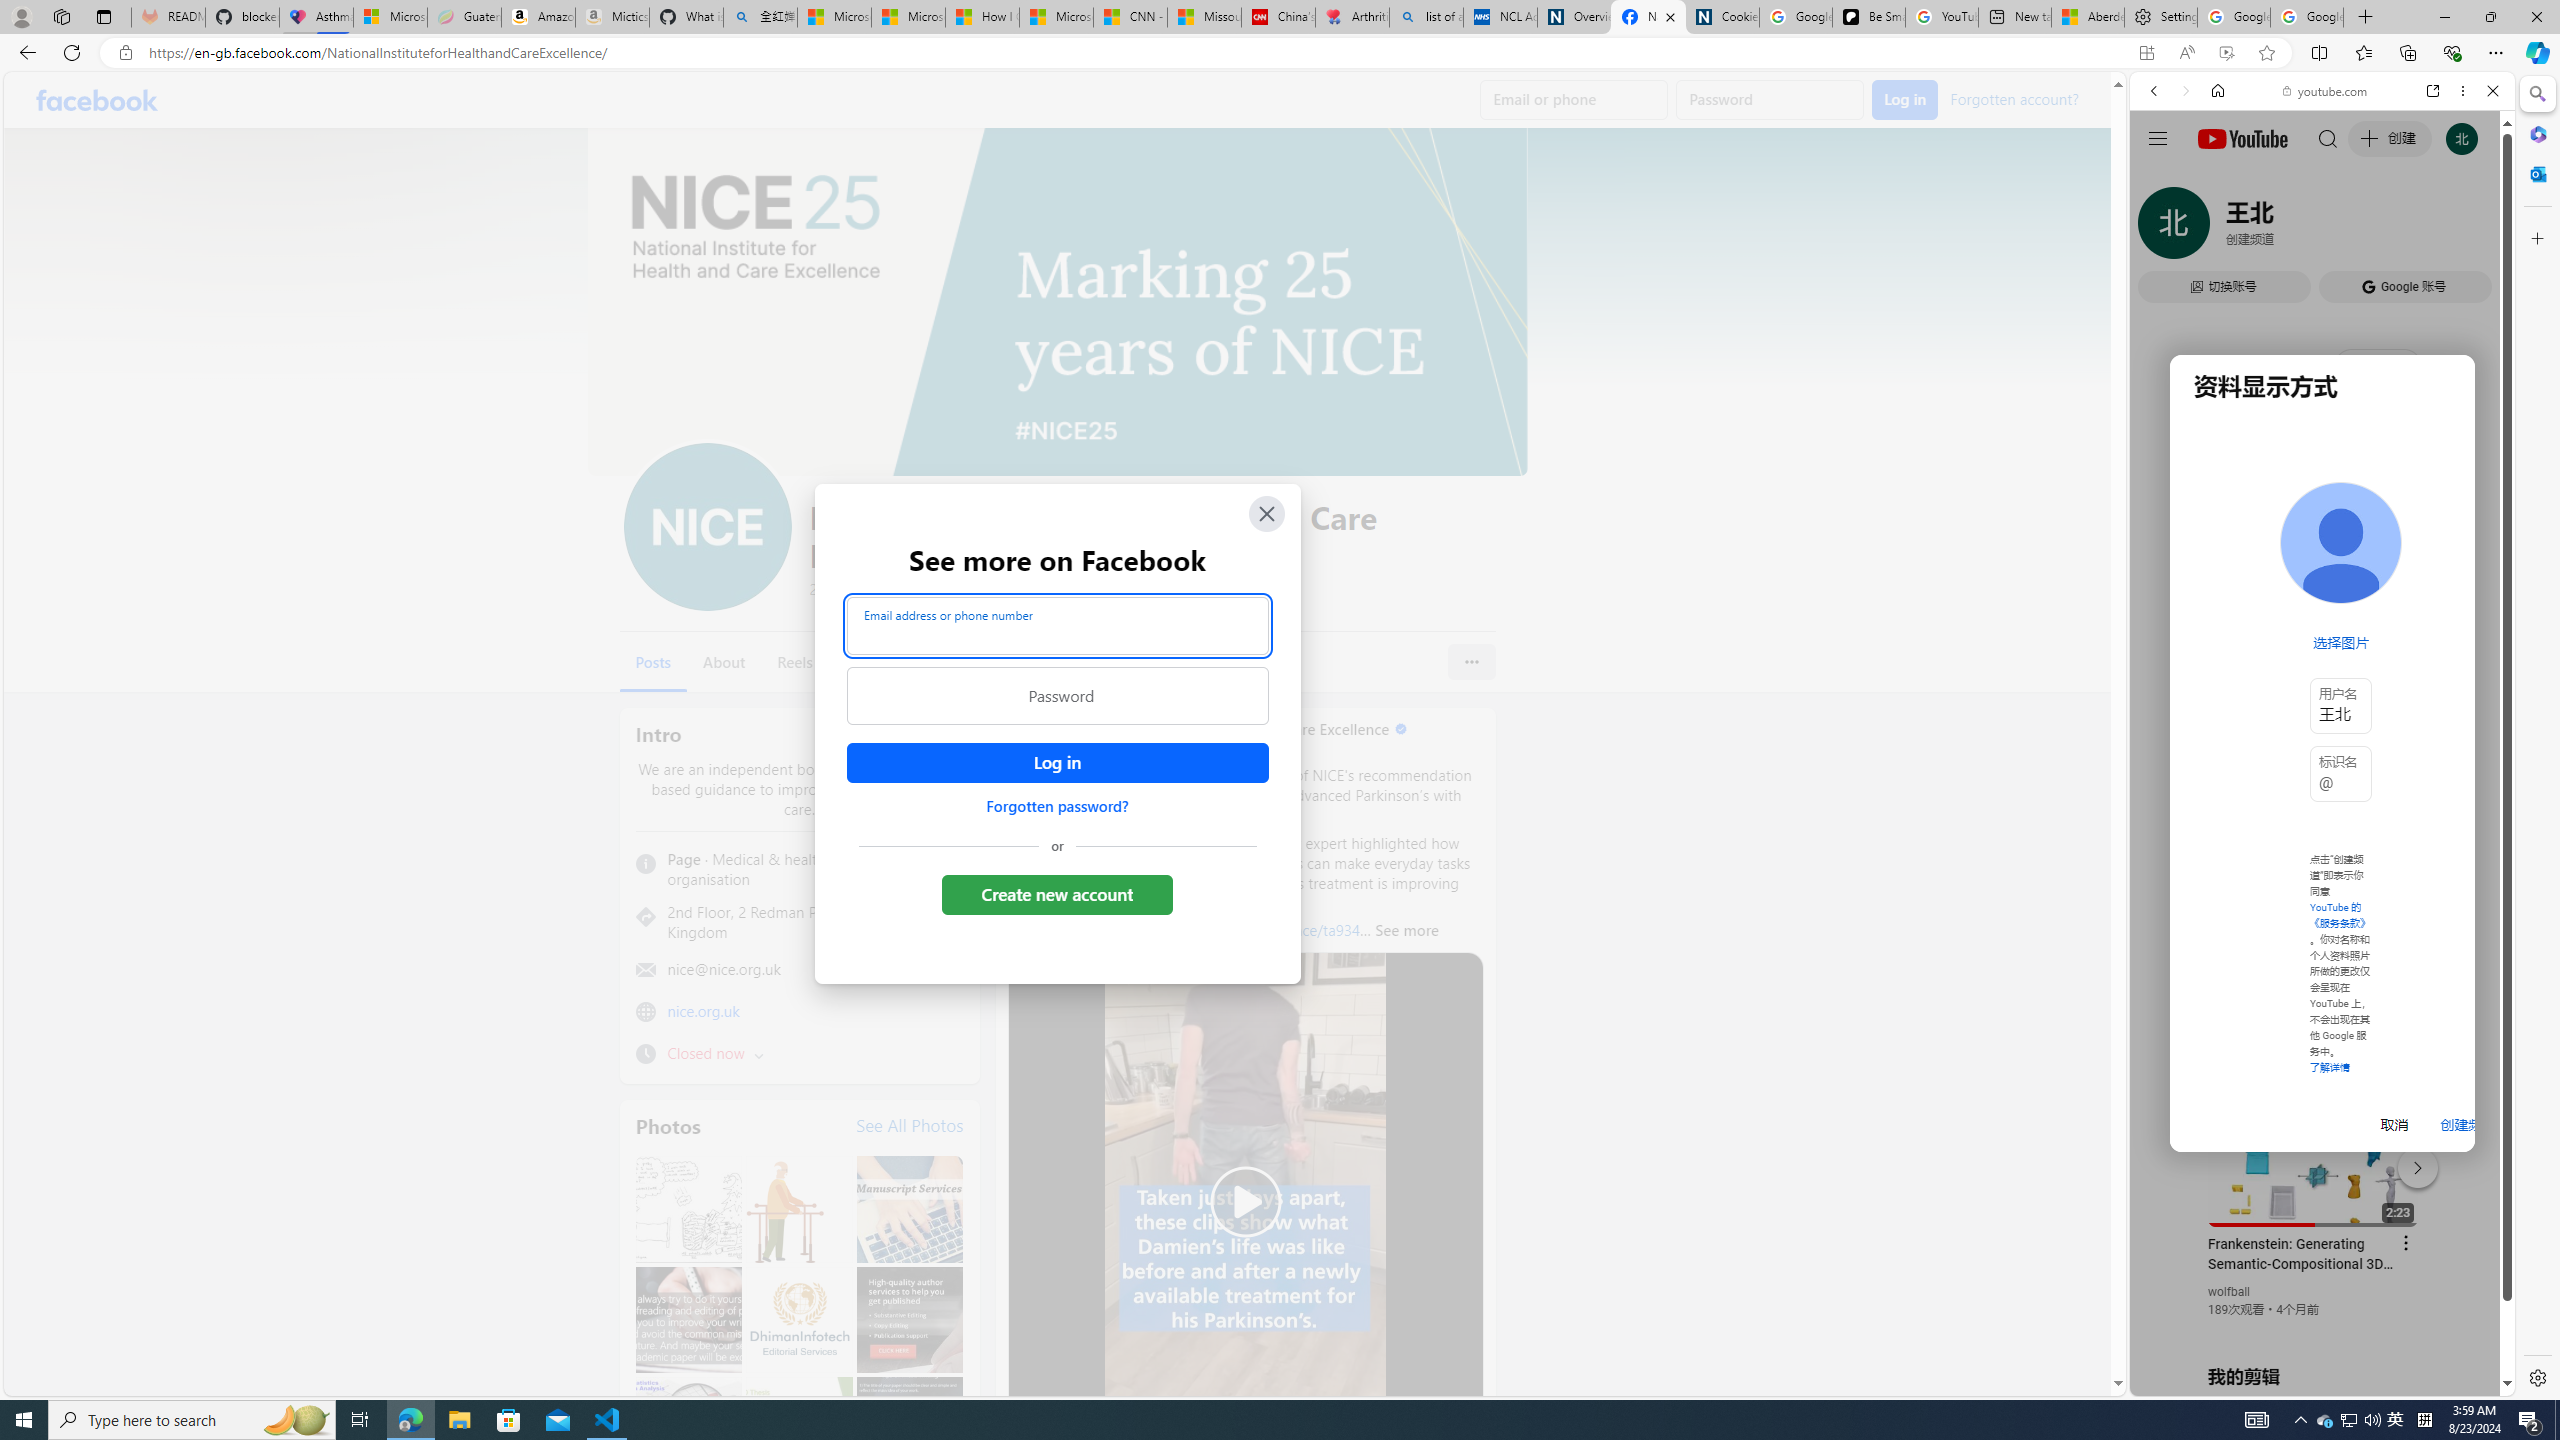 This screenshot has width=2560, height=1440. I want to click on Show More Music, so click(2444, 546).